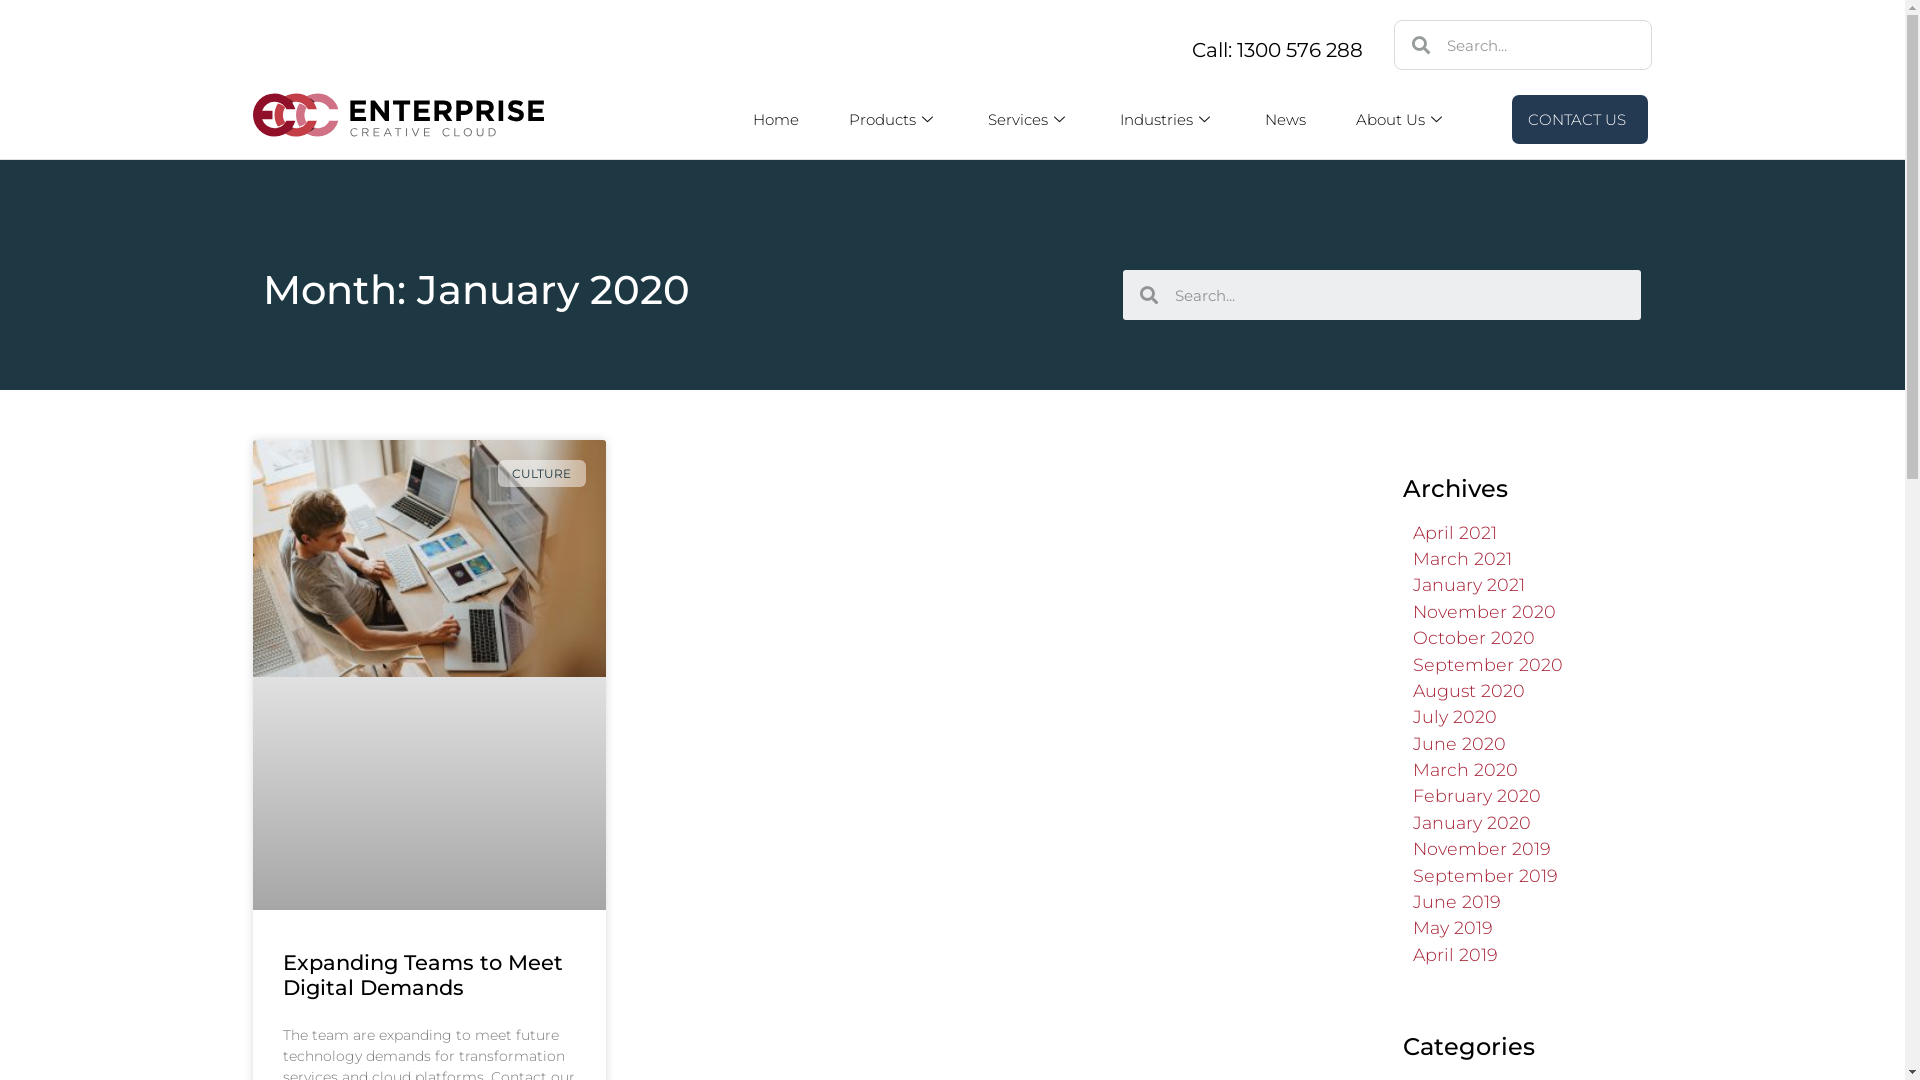 This screenshot has height=1080, width=1920. Describe the element at coordinates (1487, 664) in the screenshot. I see `September 2020` at that location.